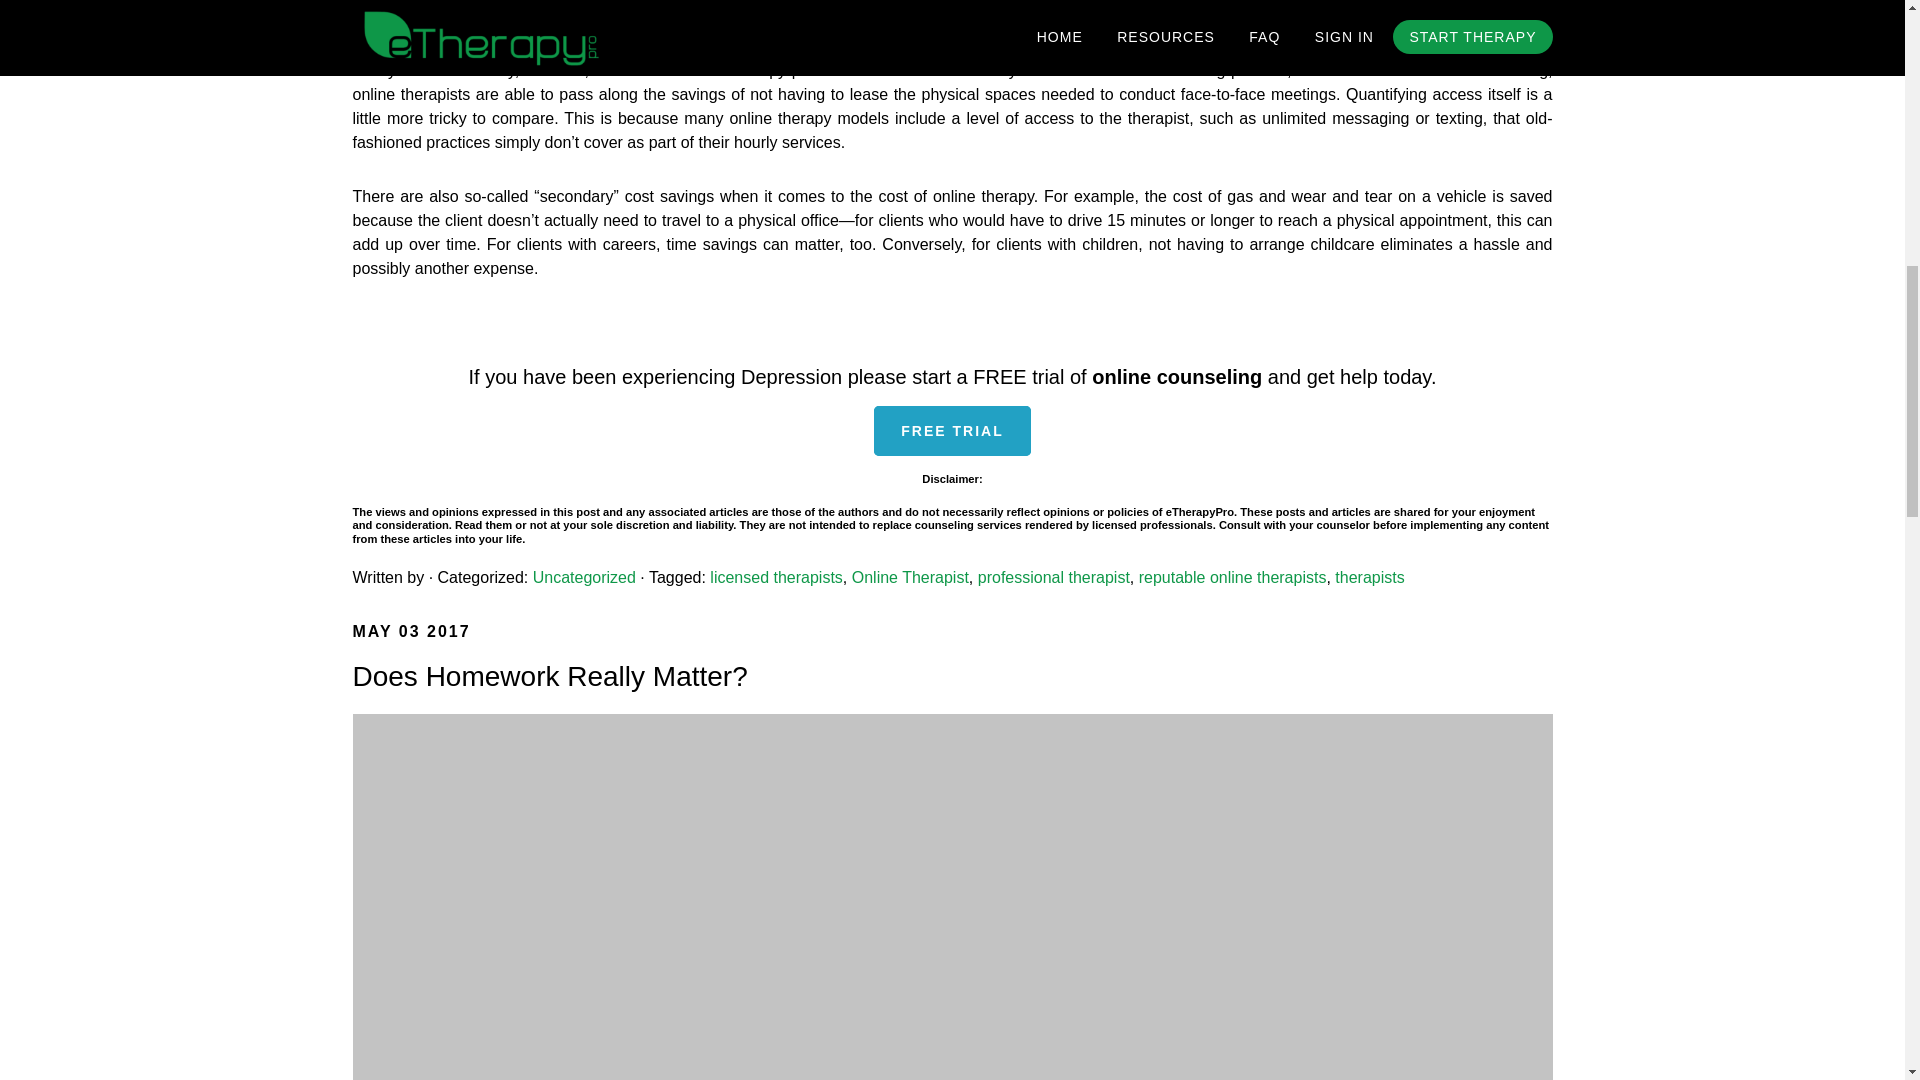  I want to click on Does Homework Really Matter?, so click(548, 676).